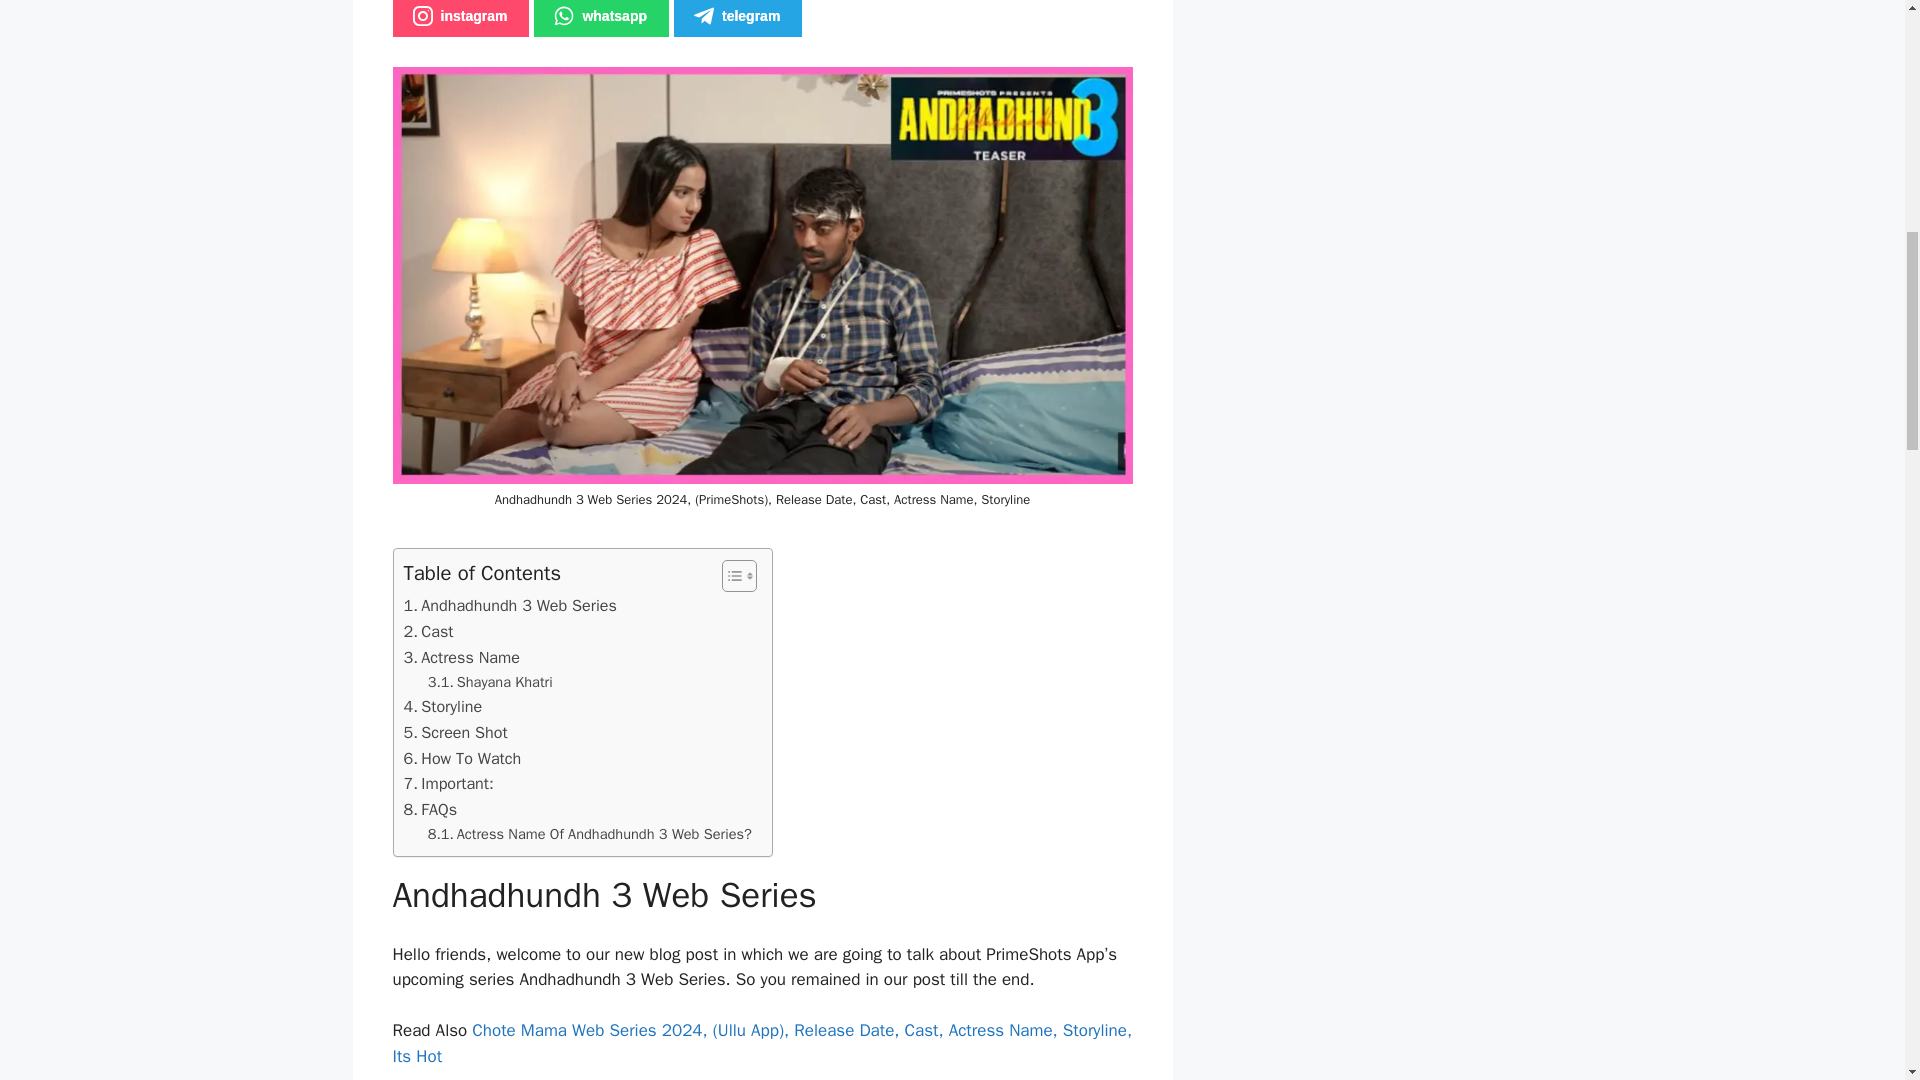  I want to click on telegram, so click(738, 18).